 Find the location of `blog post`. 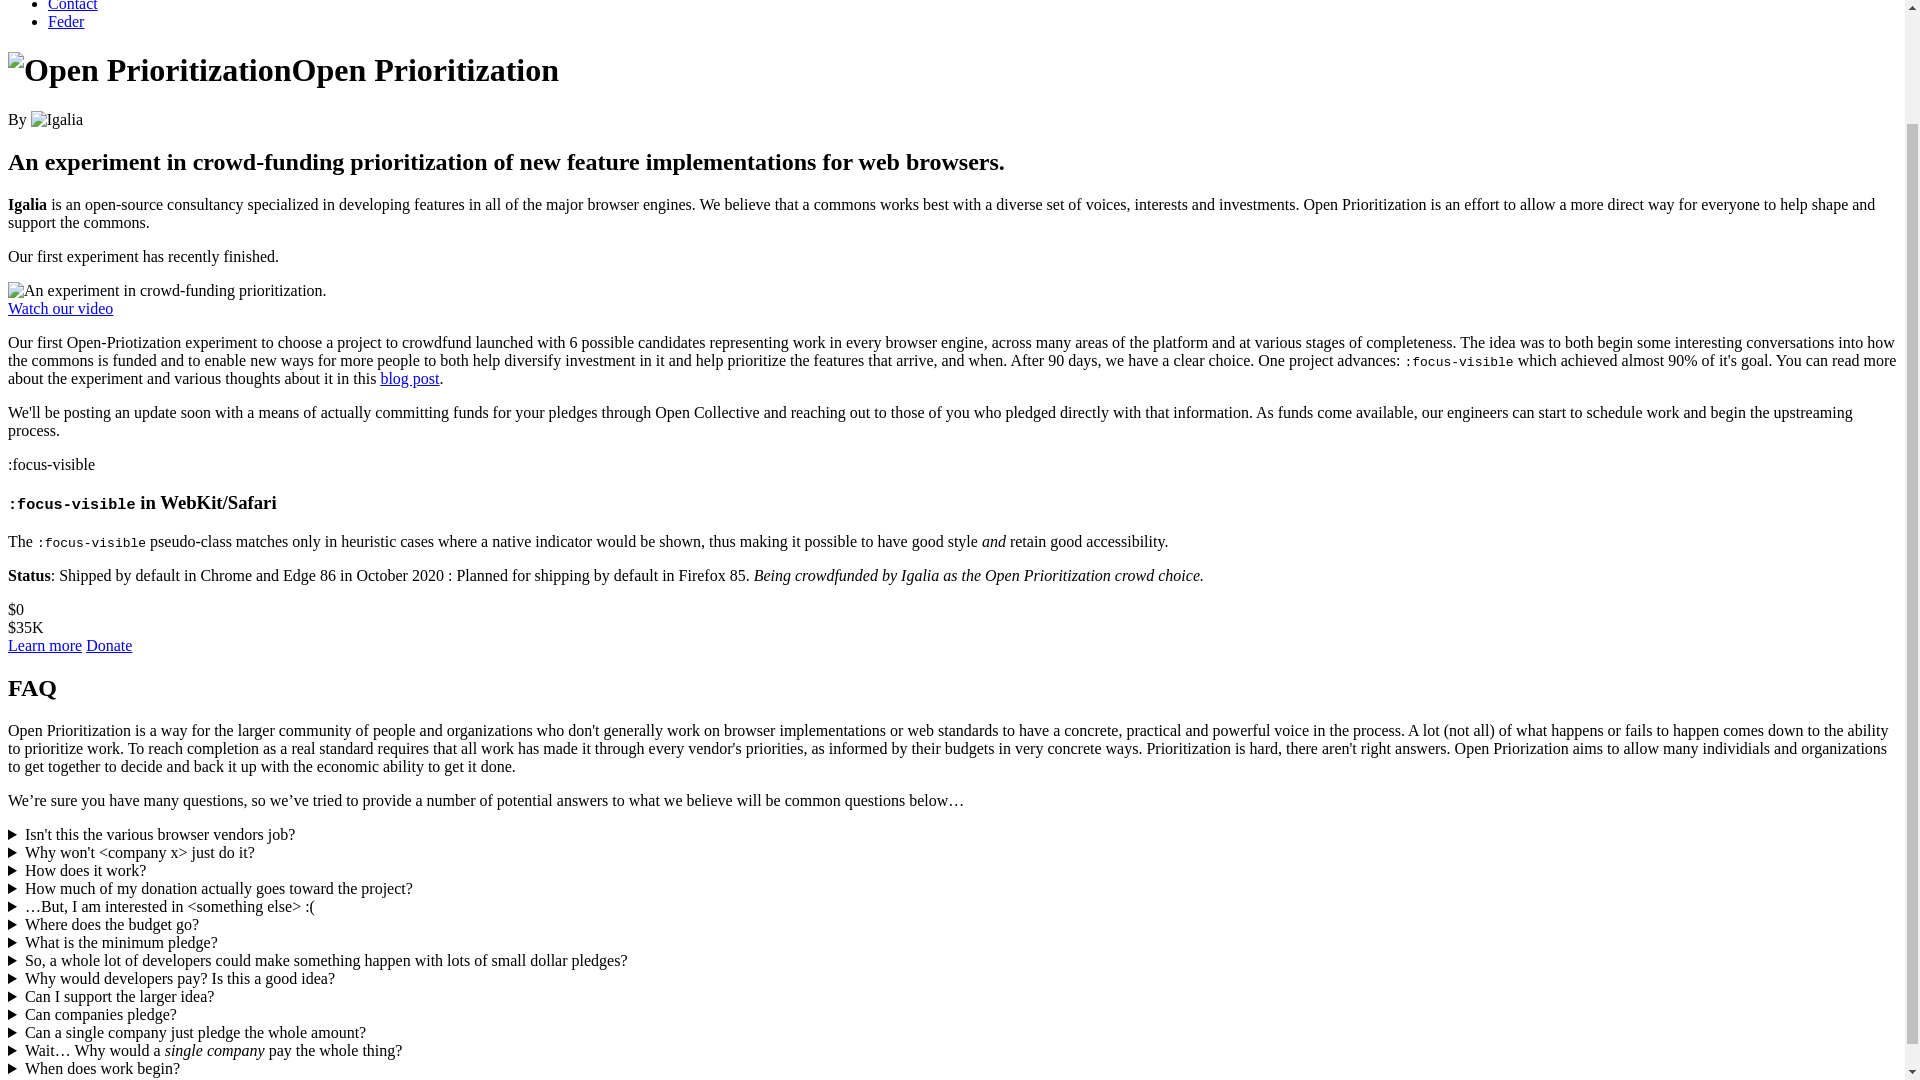

blog post is located at coordinates (410, 378).